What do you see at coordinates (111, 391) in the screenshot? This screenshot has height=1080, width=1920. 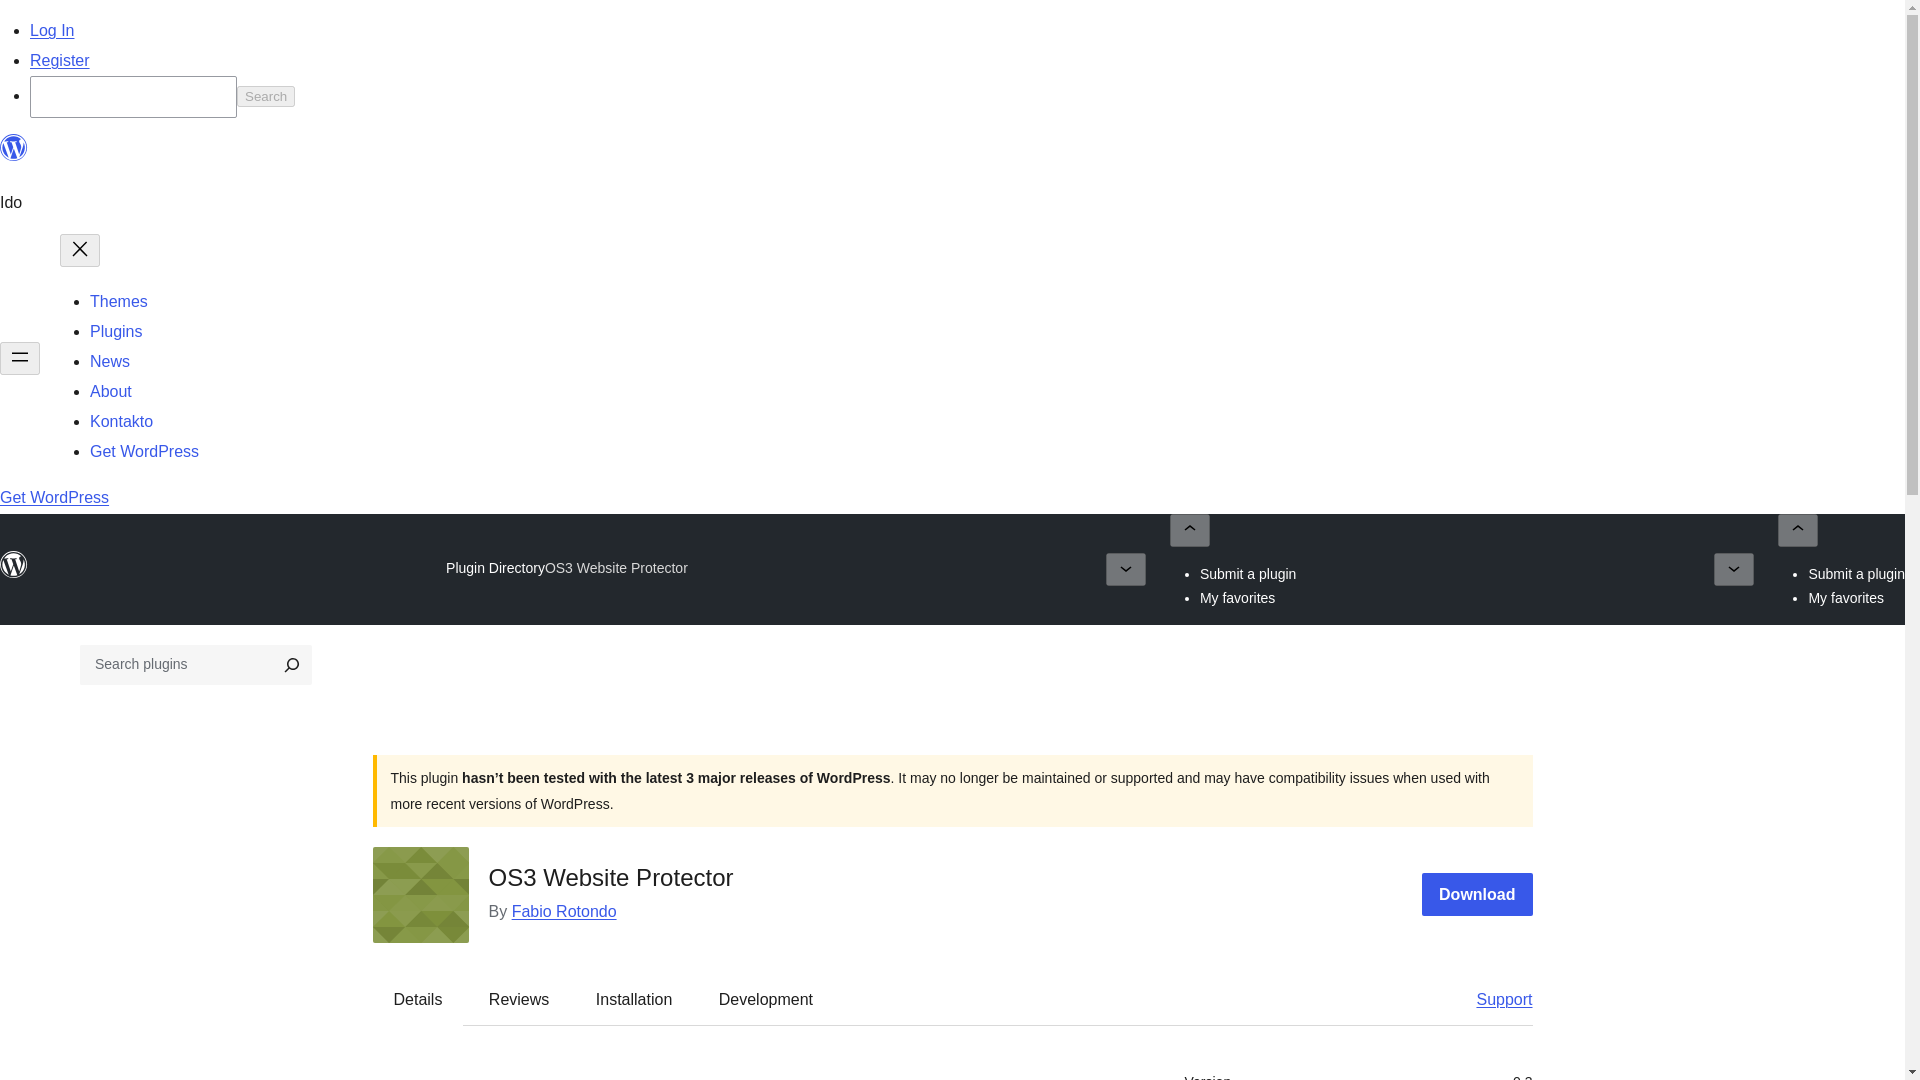 I see `About` at bounding box center [111, 391].